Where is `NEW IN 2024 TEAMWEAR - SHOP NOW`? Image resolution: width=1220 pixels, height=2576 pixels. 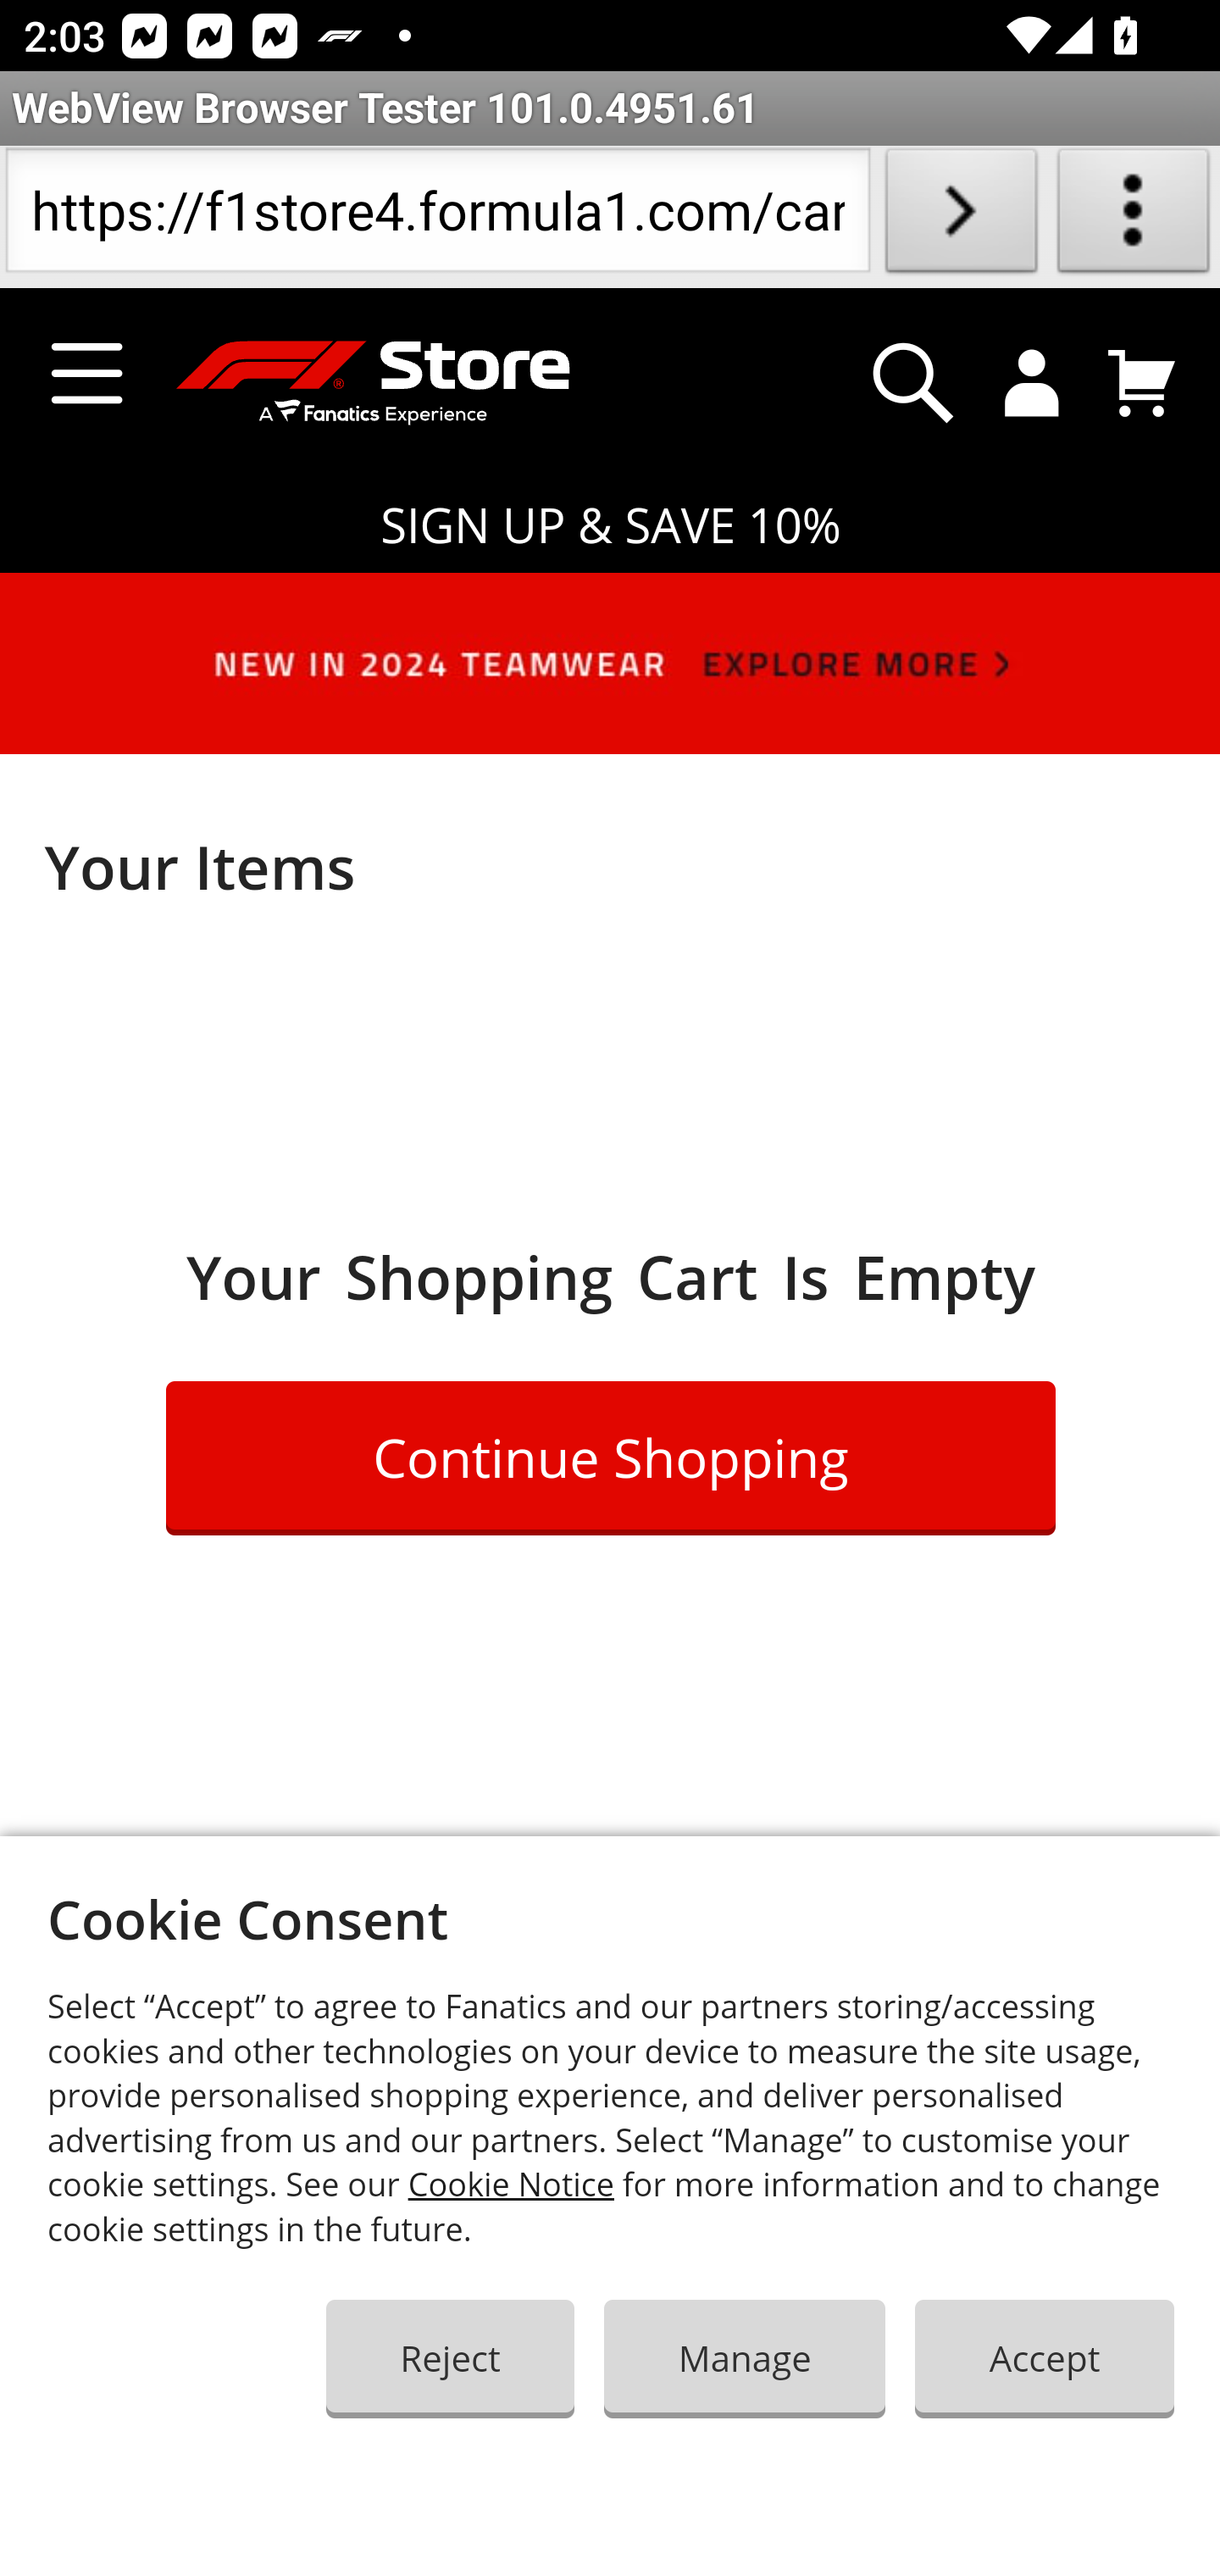 NEW IN 2024 TEAMWEAR - SHOP NOW is located at coordinates (610, 676).